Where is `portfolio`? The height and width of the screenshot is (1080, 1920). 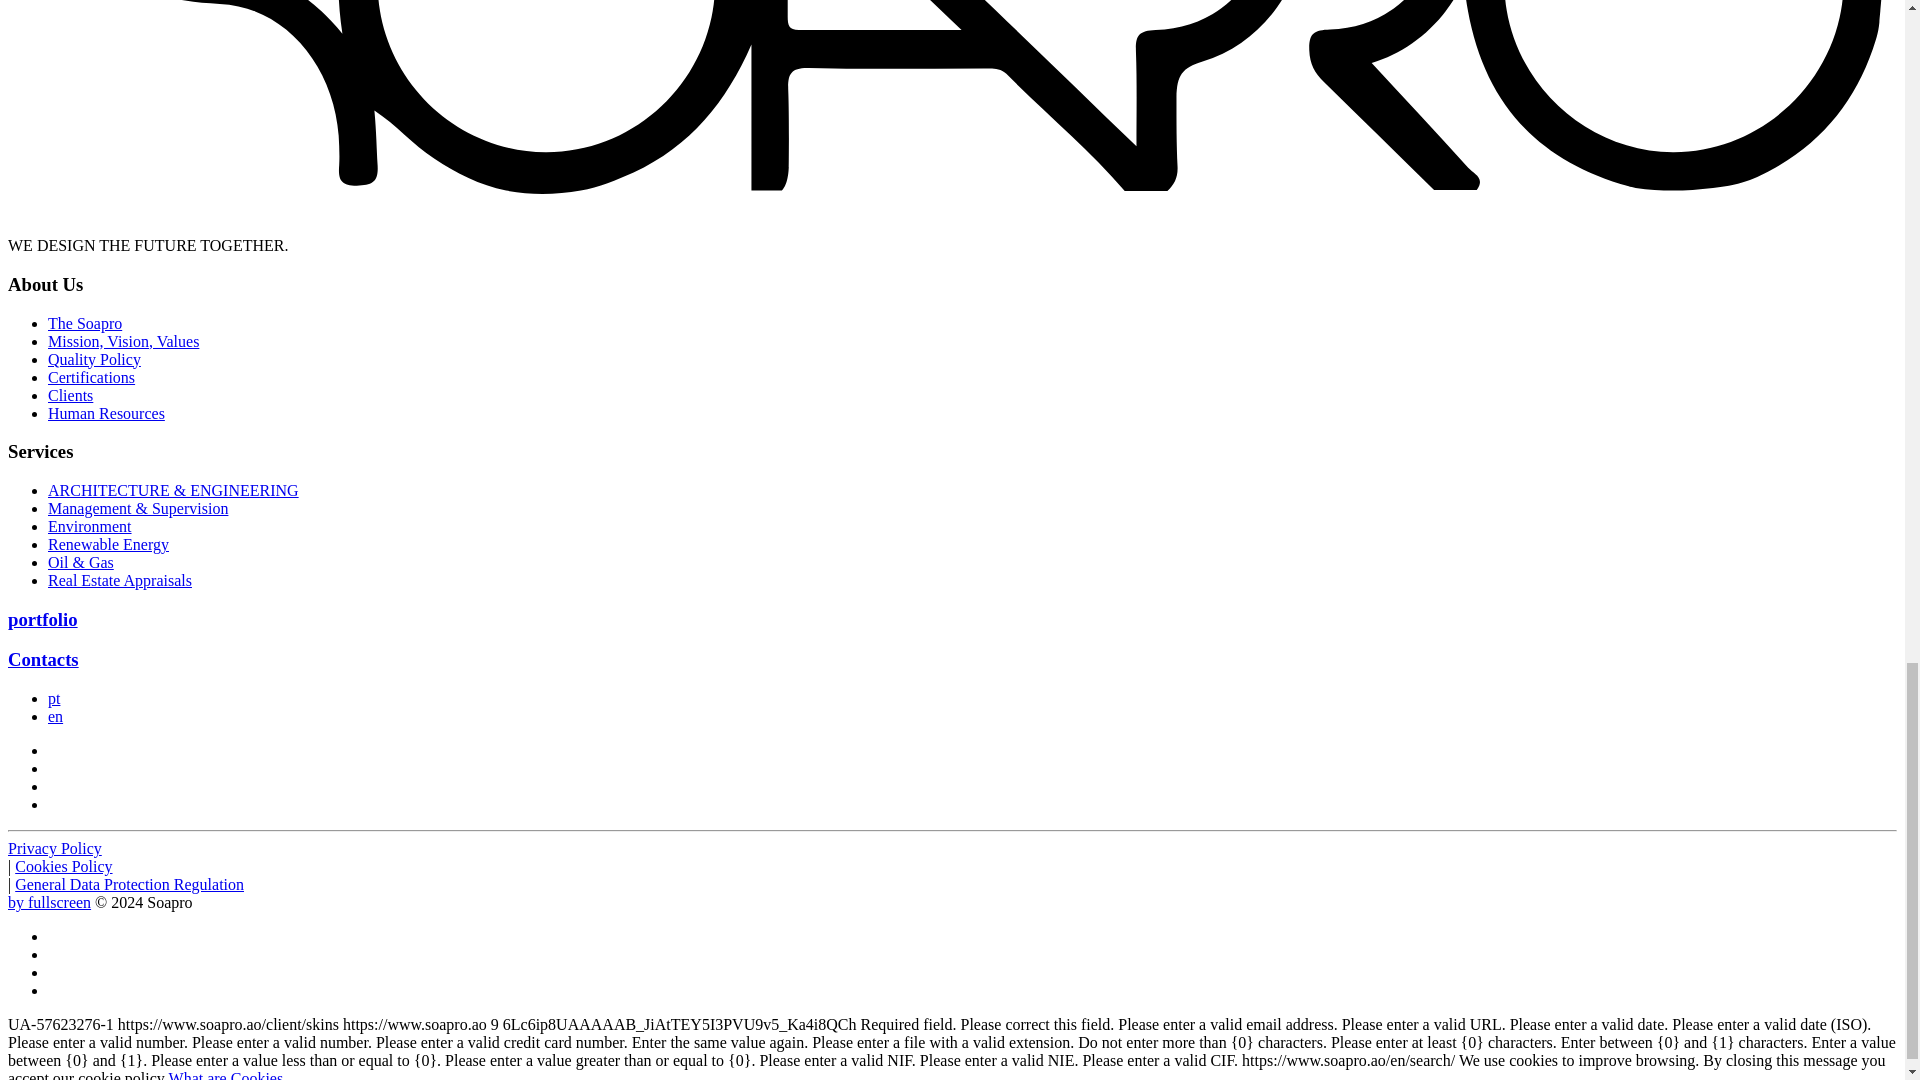
portfolio is located at coordinates (42, 619).